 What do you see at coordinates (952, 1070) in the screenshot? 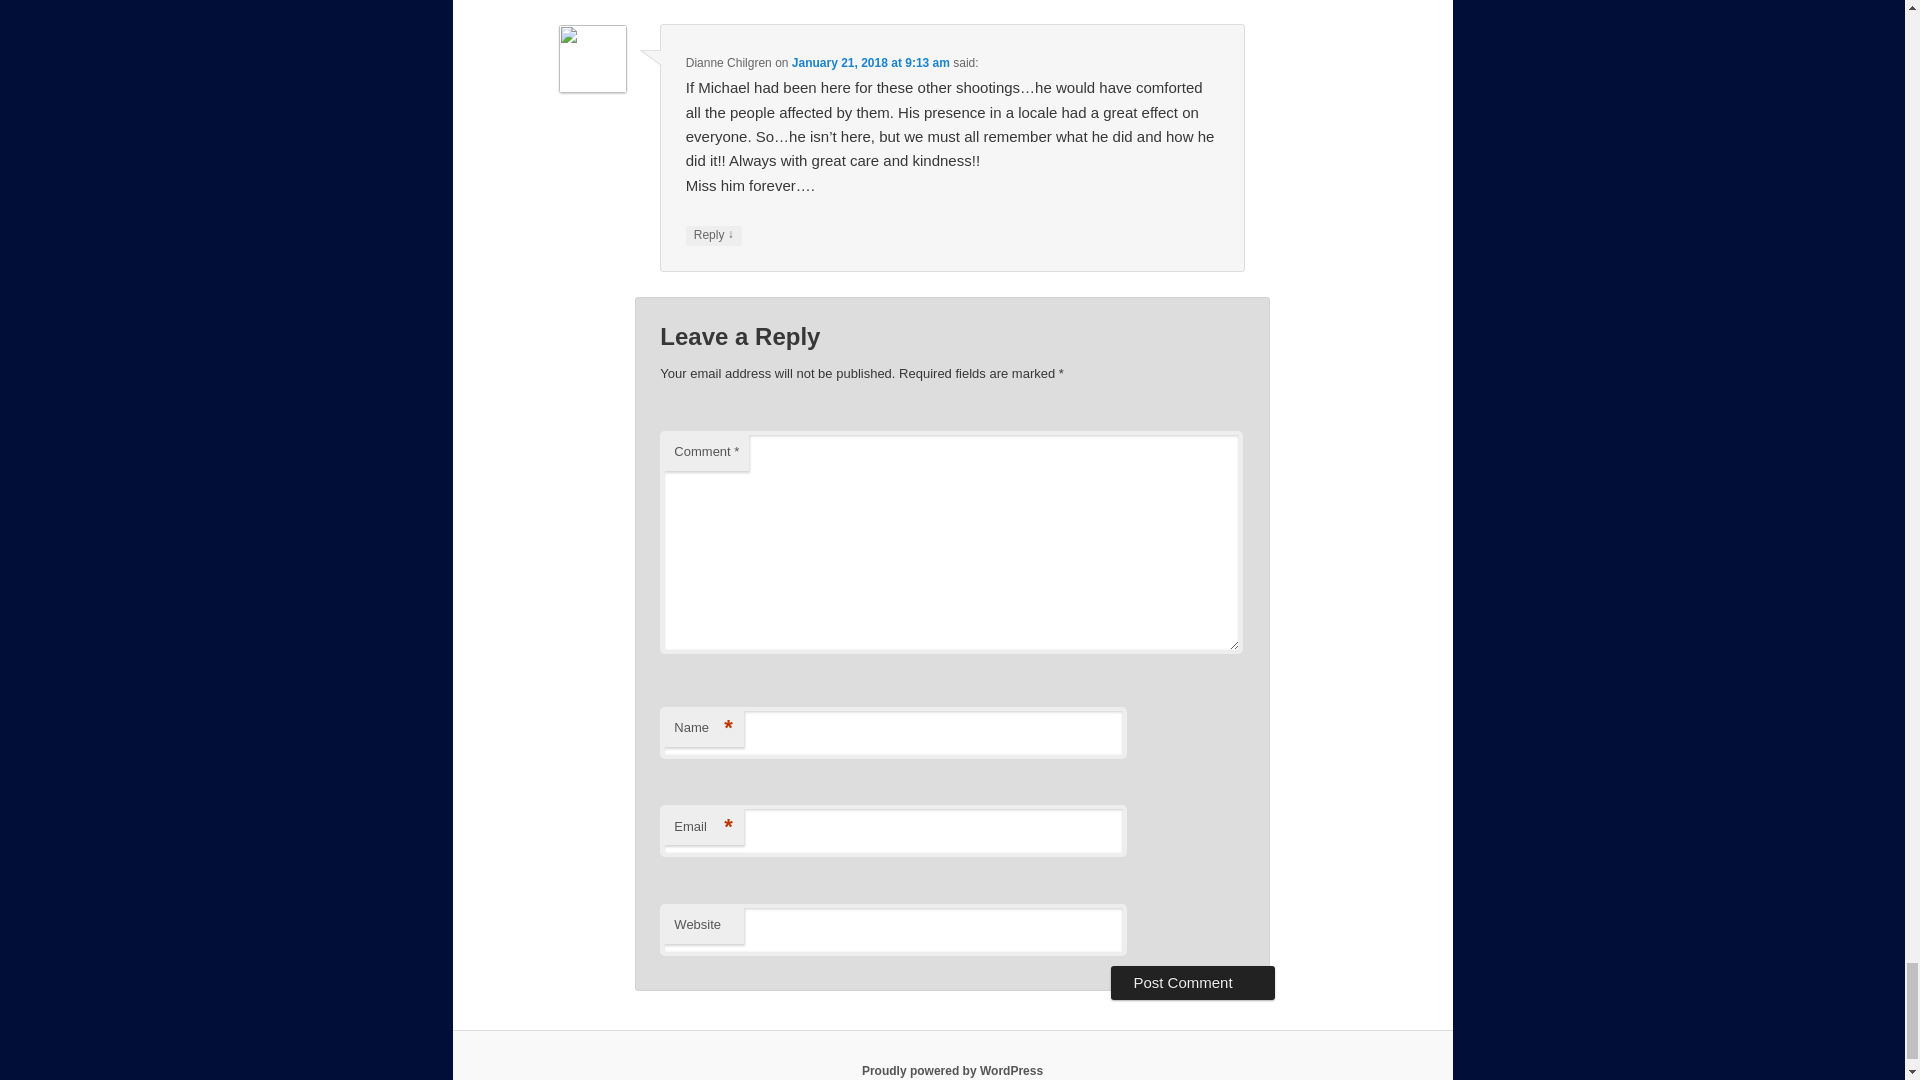
I see `Semantic Personal Publishing Platform` at bounding box center [952, 1070].